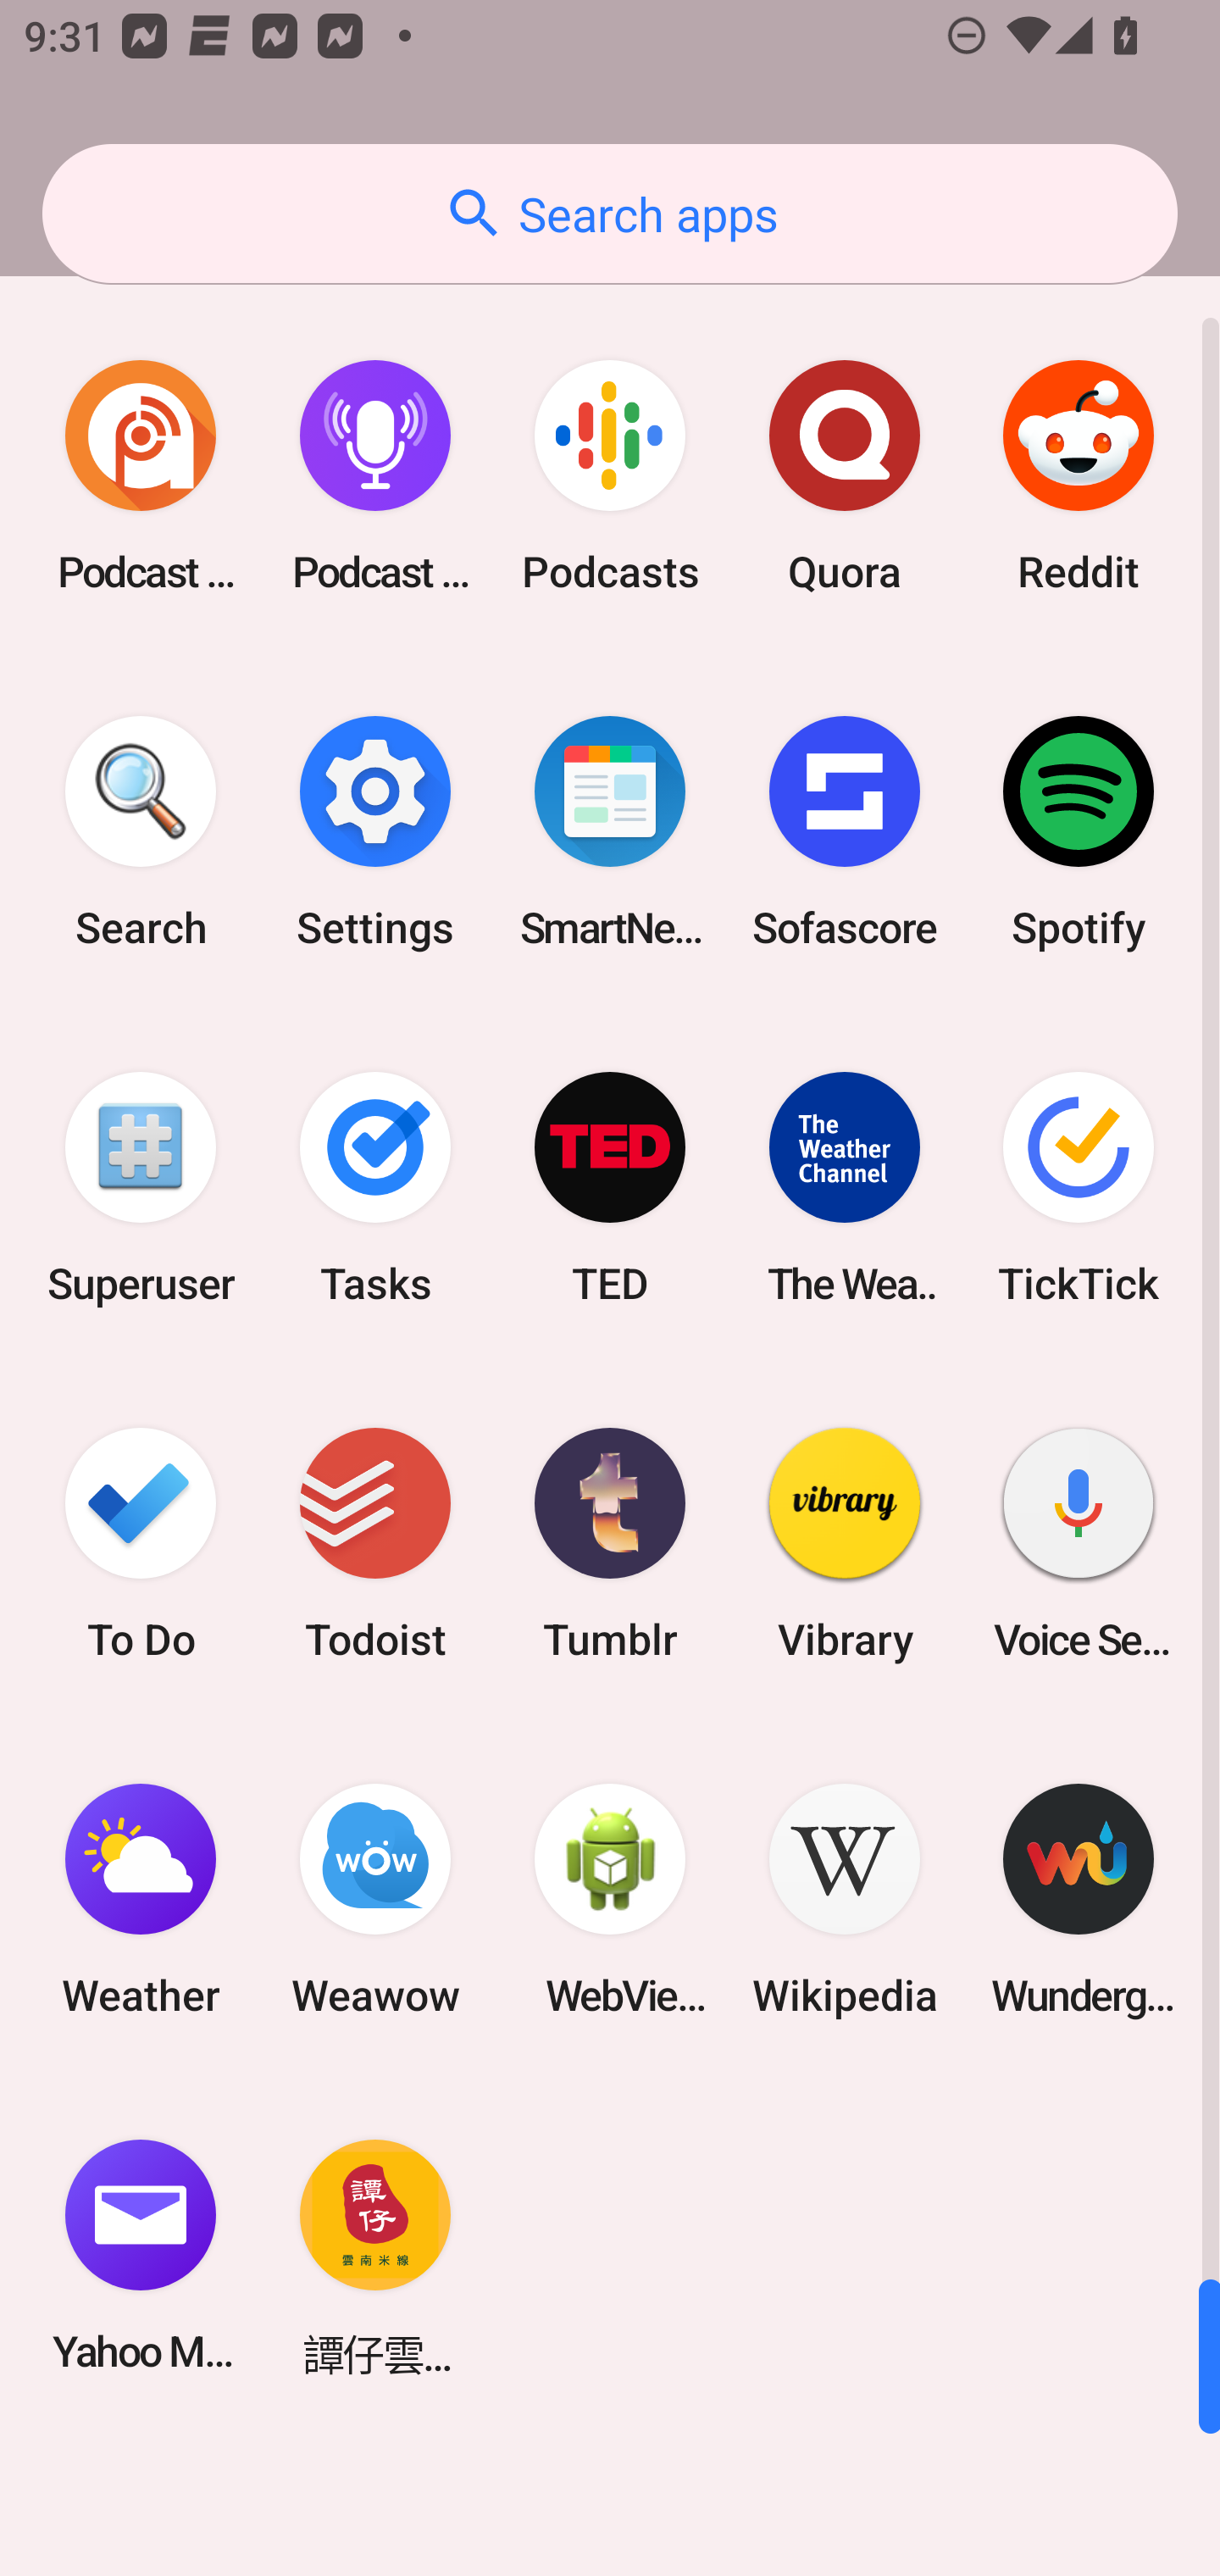 This screenshot has width=1220, height=2576. What do you see at coordinates (1079, 1542) in the screenshot?
I see `Voice Search` at bounding box center [1079, 1542].